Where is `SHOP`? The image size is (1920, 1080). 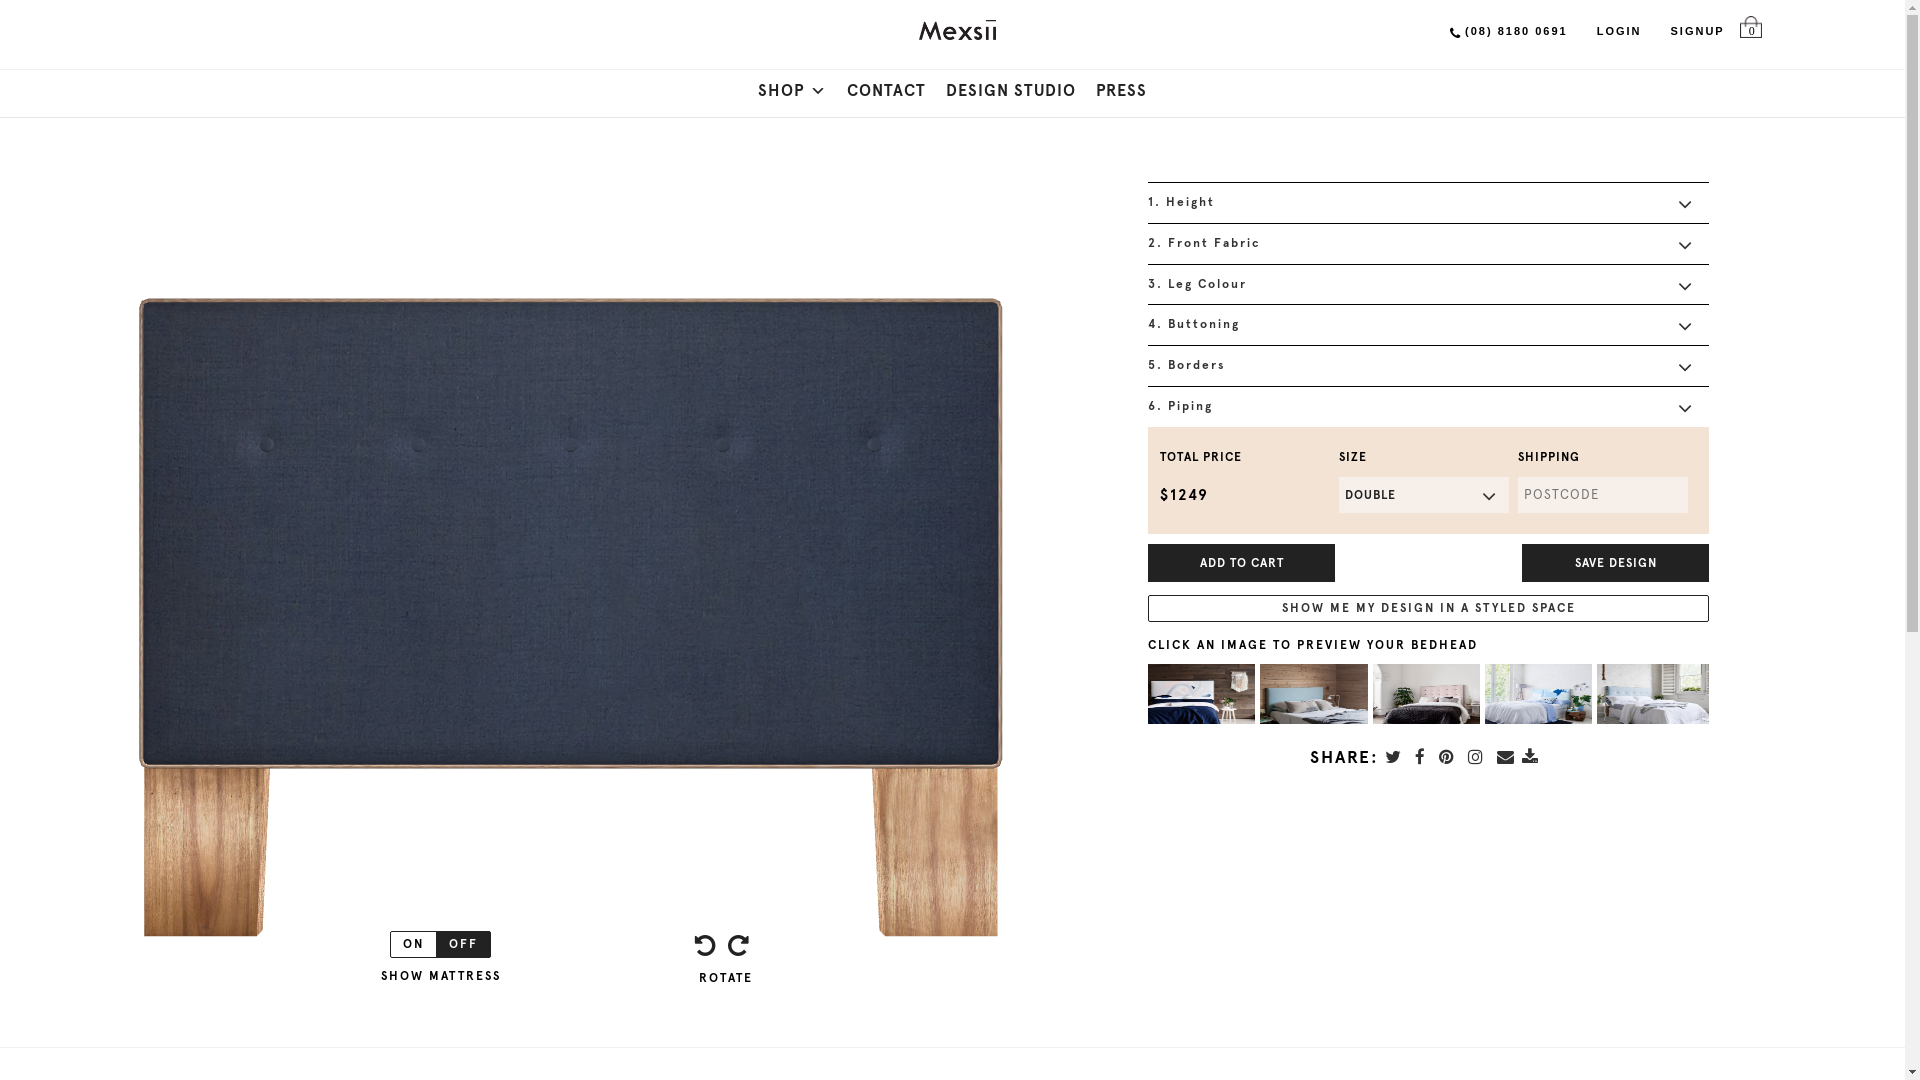
SHOP is located at coordinates (792, 91).